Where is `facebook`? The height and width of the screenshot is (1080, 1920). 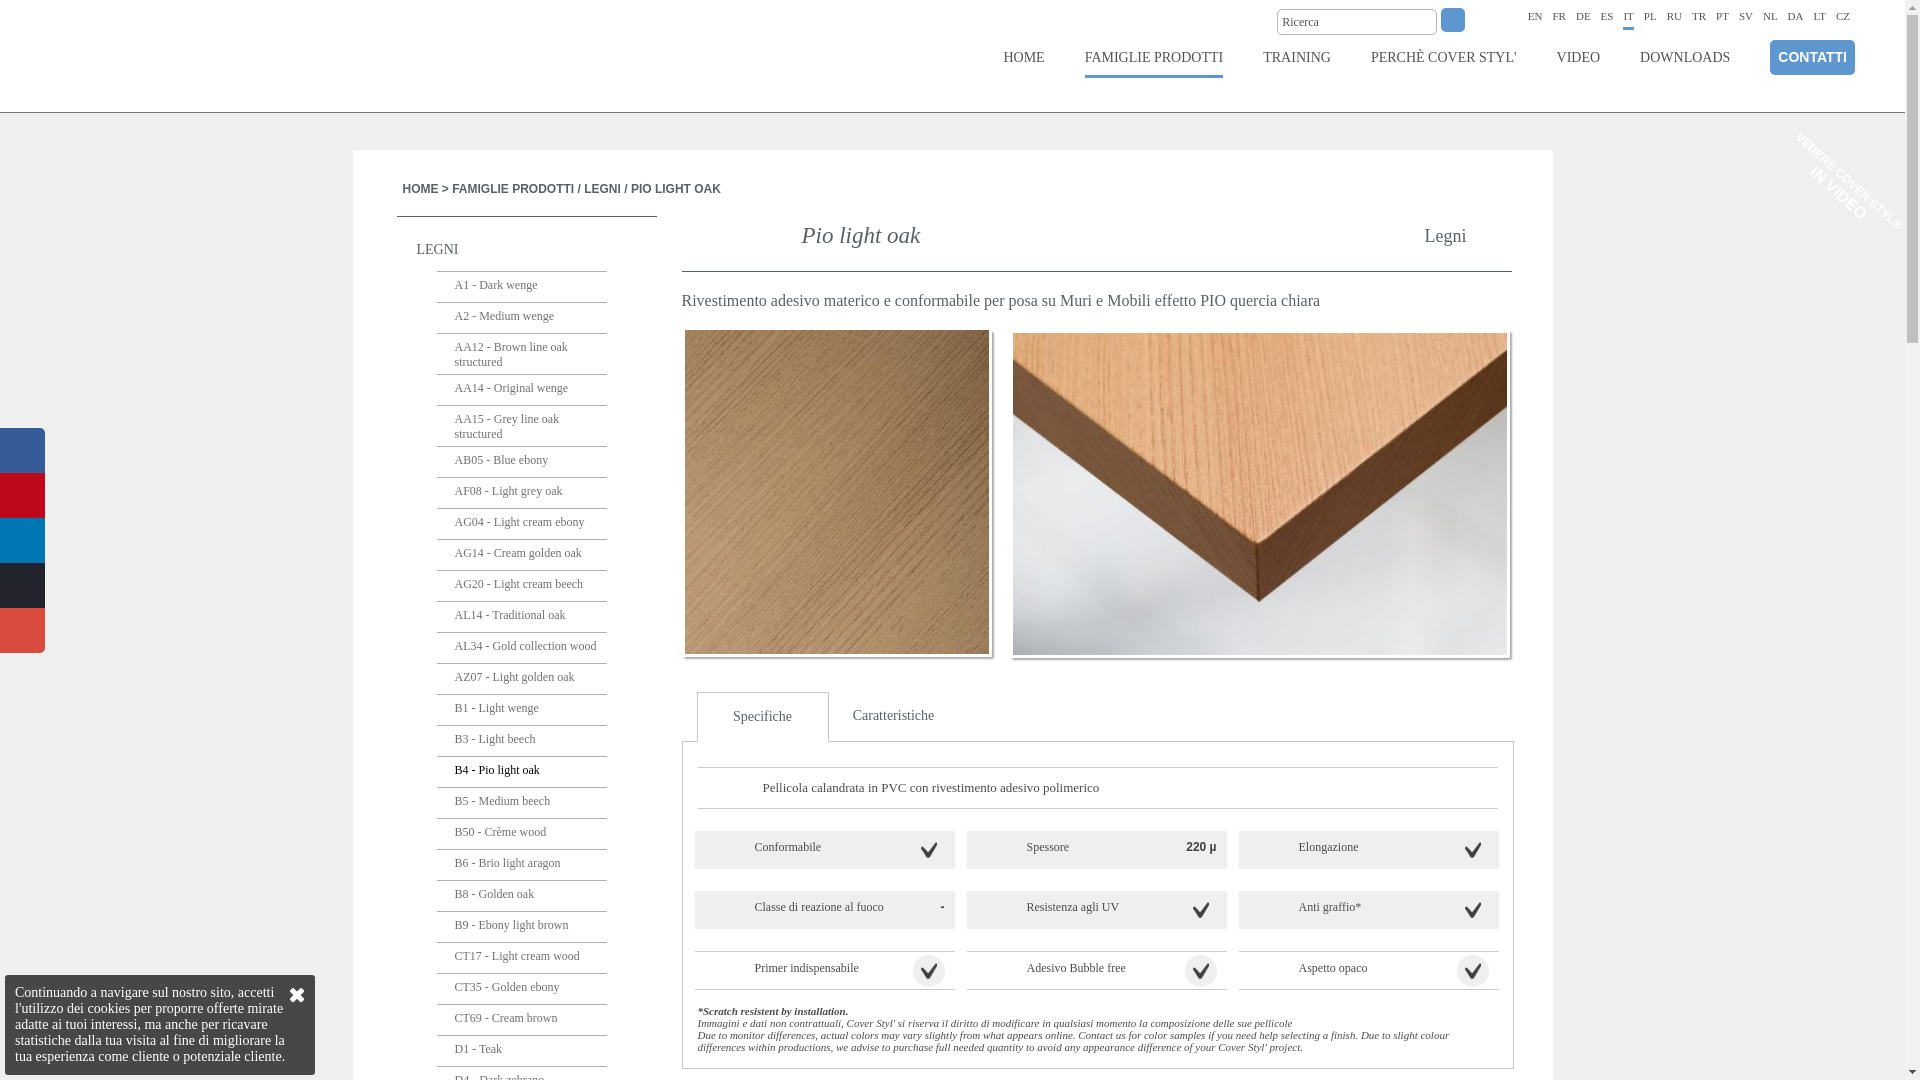
facebook is located at coordinates (22, 450).